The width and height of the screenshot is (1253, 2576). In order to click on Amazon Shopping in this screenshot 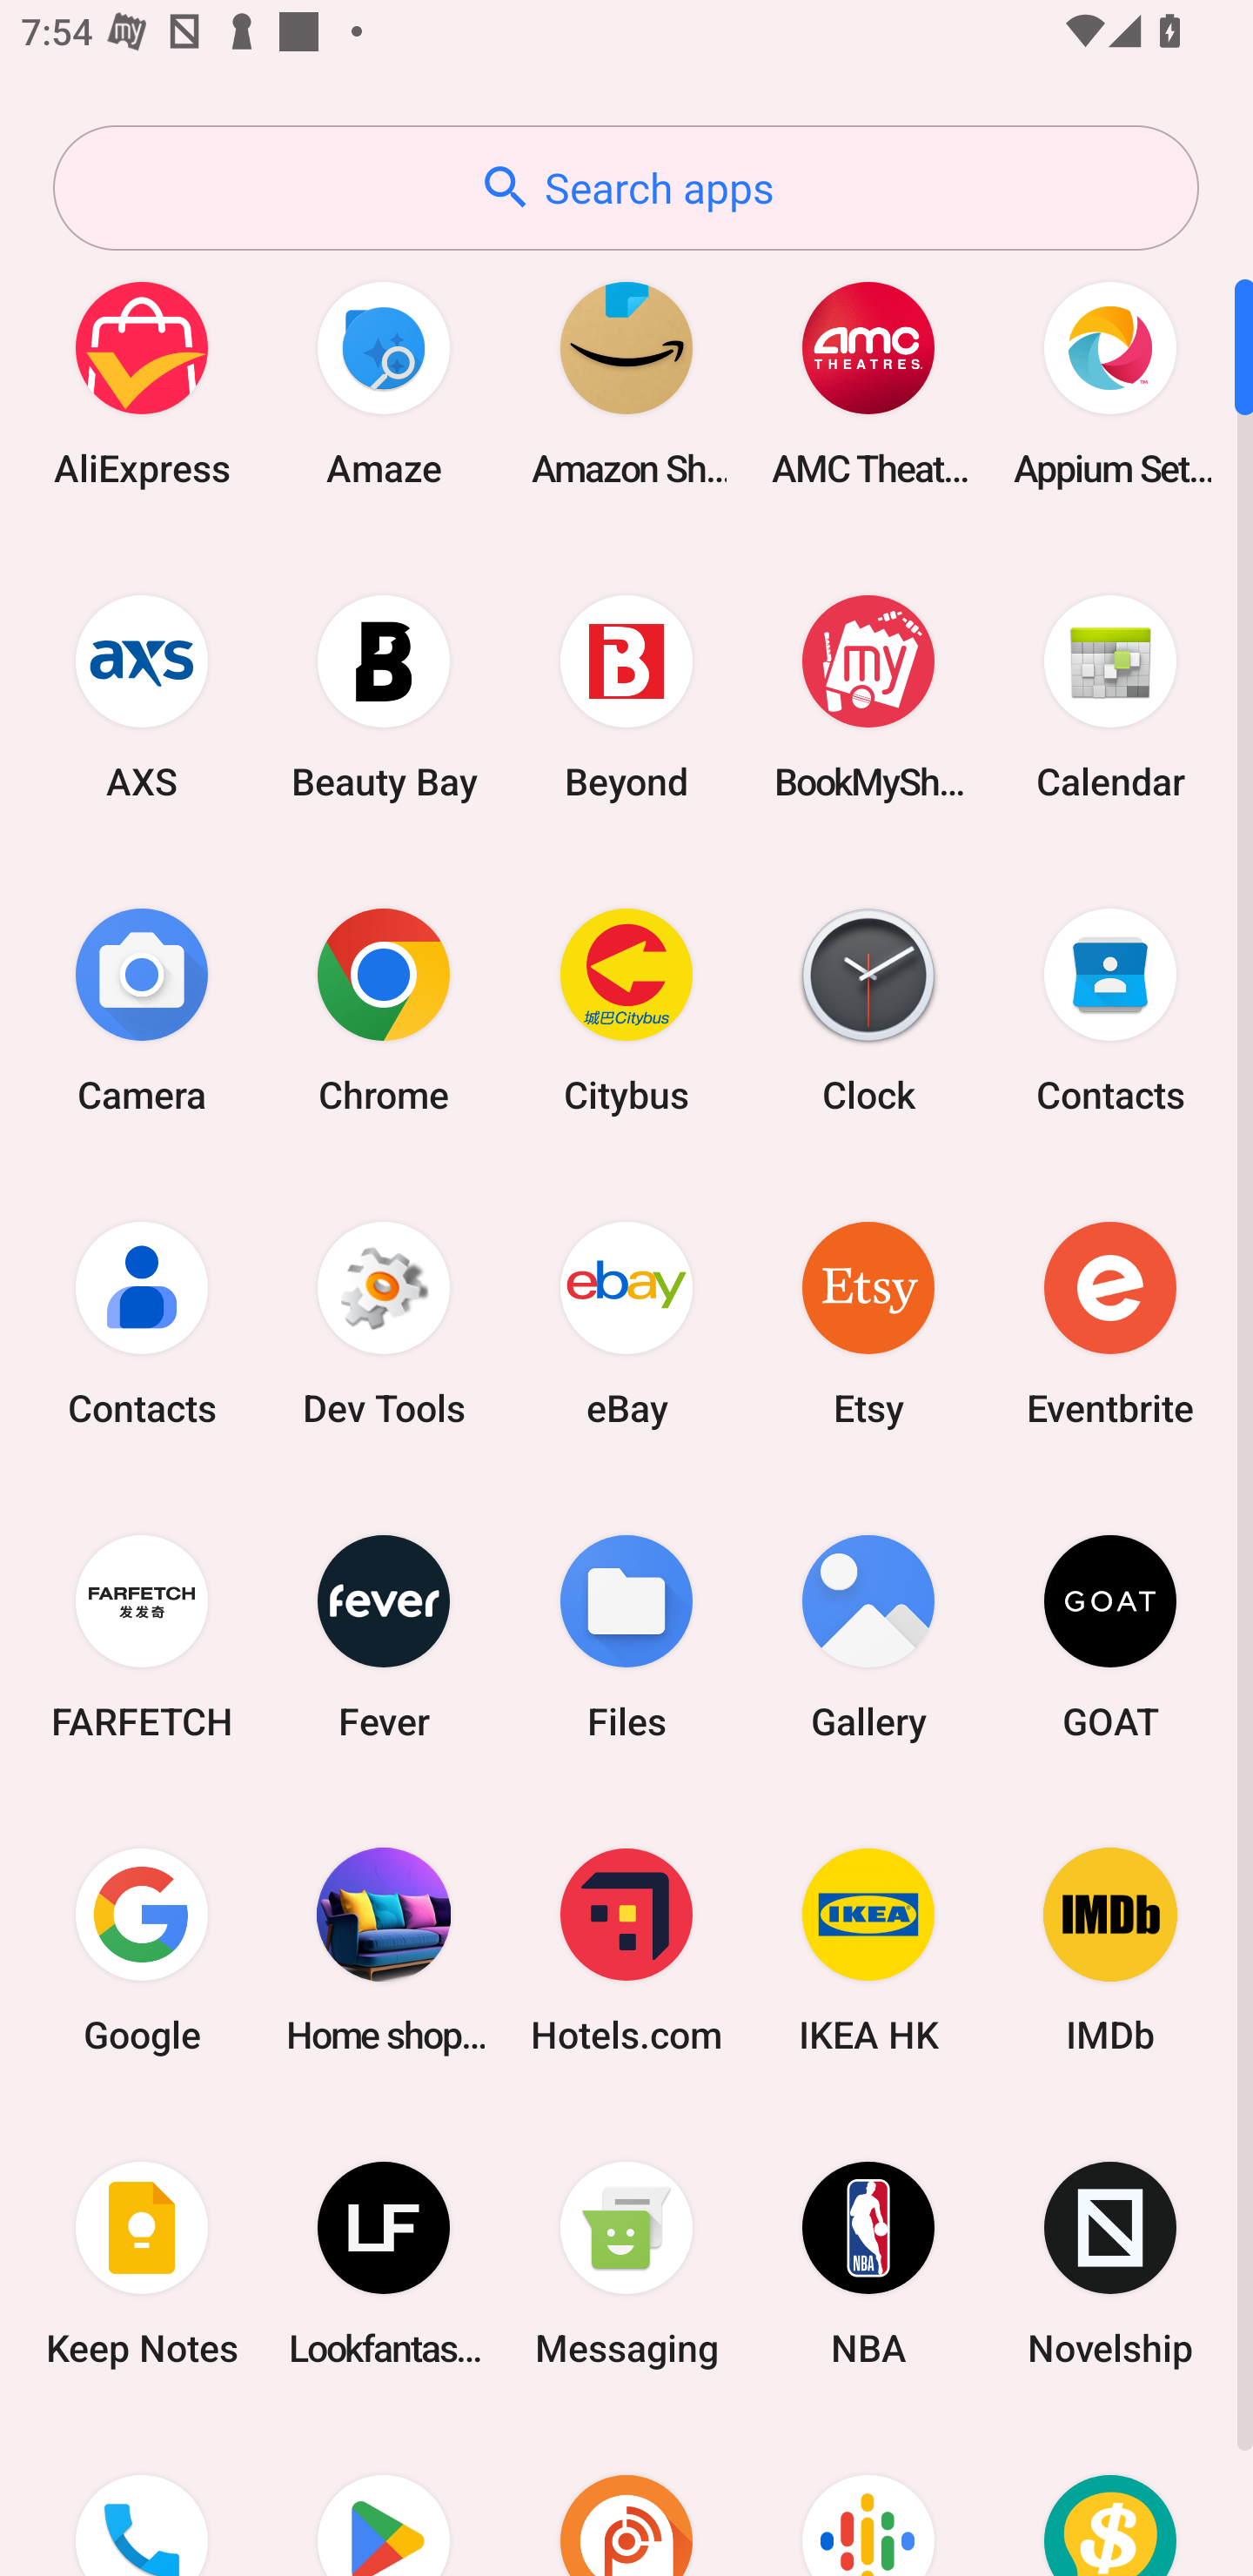, I will do `click(626, 383)`.